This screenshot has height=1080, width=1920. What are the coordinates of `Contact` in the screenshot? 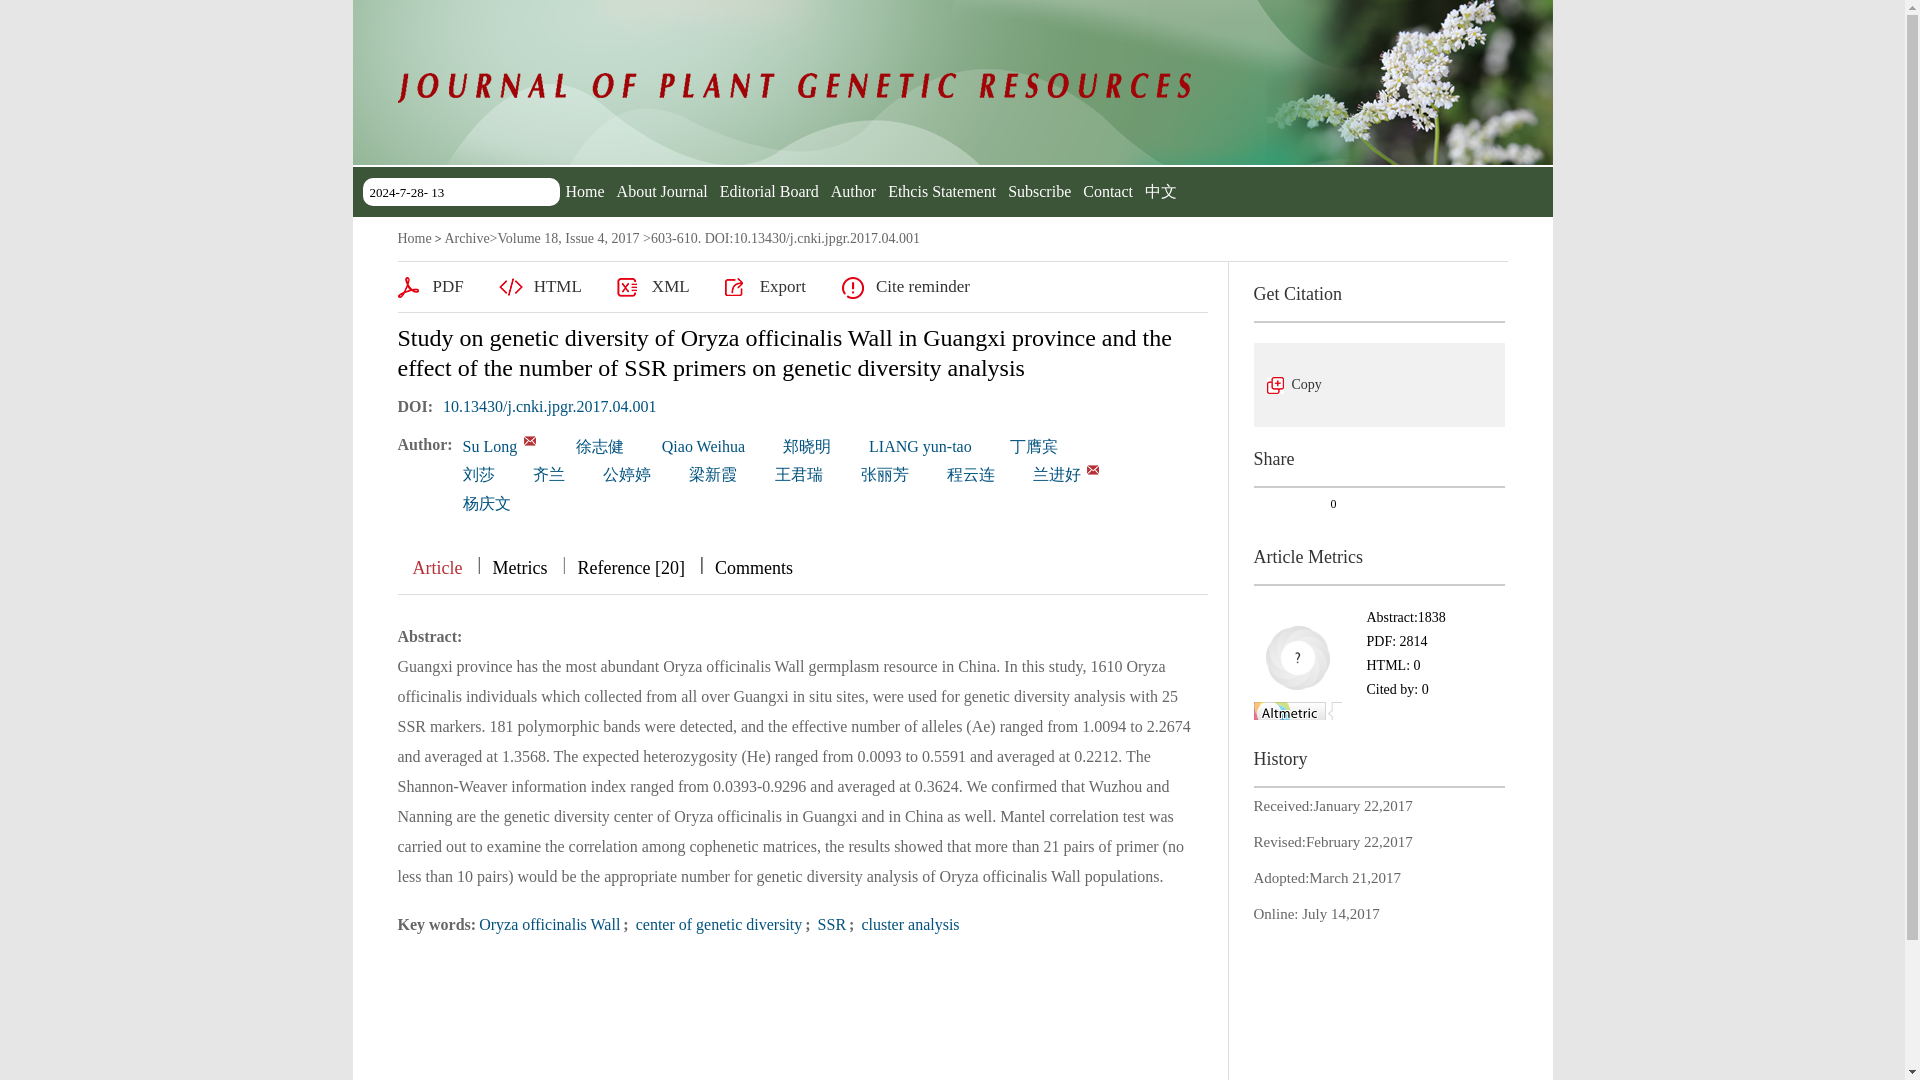 It's located at (1107, 190).